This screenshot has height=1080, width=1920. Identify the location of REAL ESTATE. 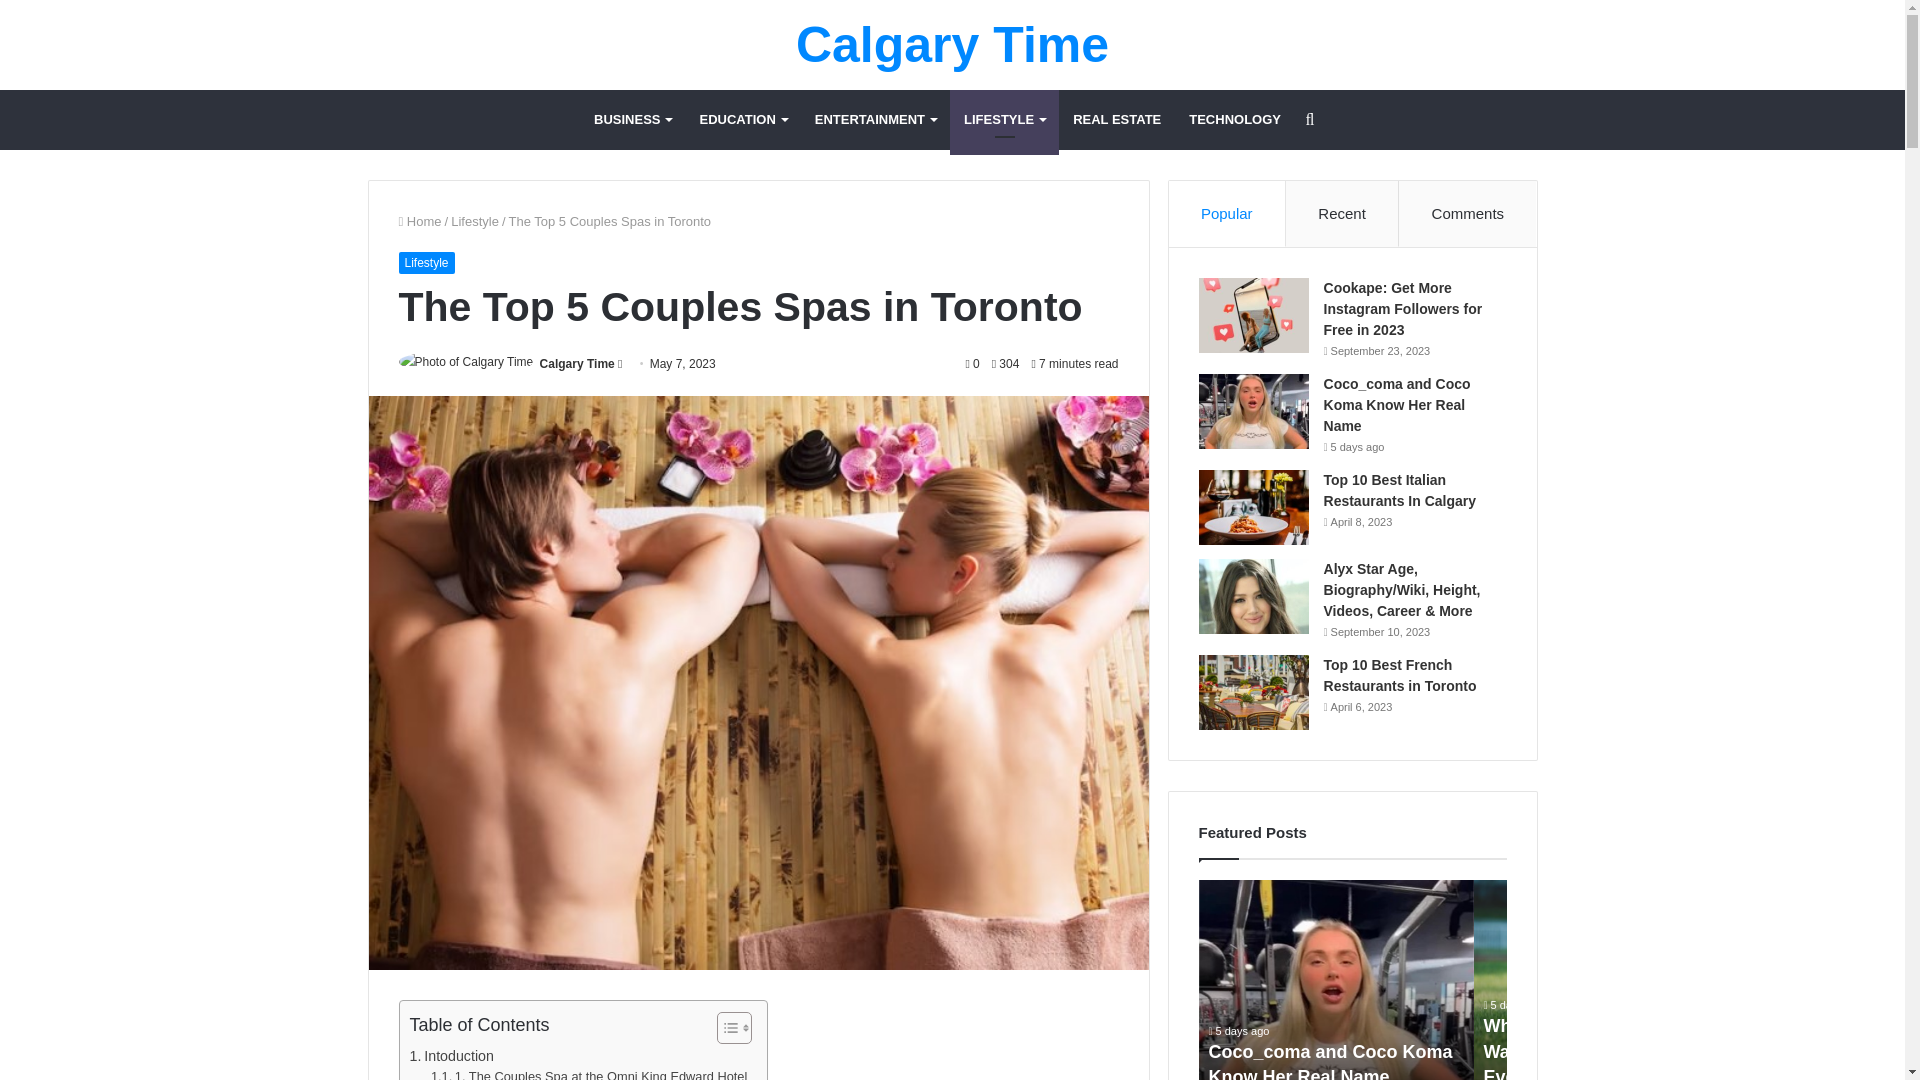
(1117, 120).